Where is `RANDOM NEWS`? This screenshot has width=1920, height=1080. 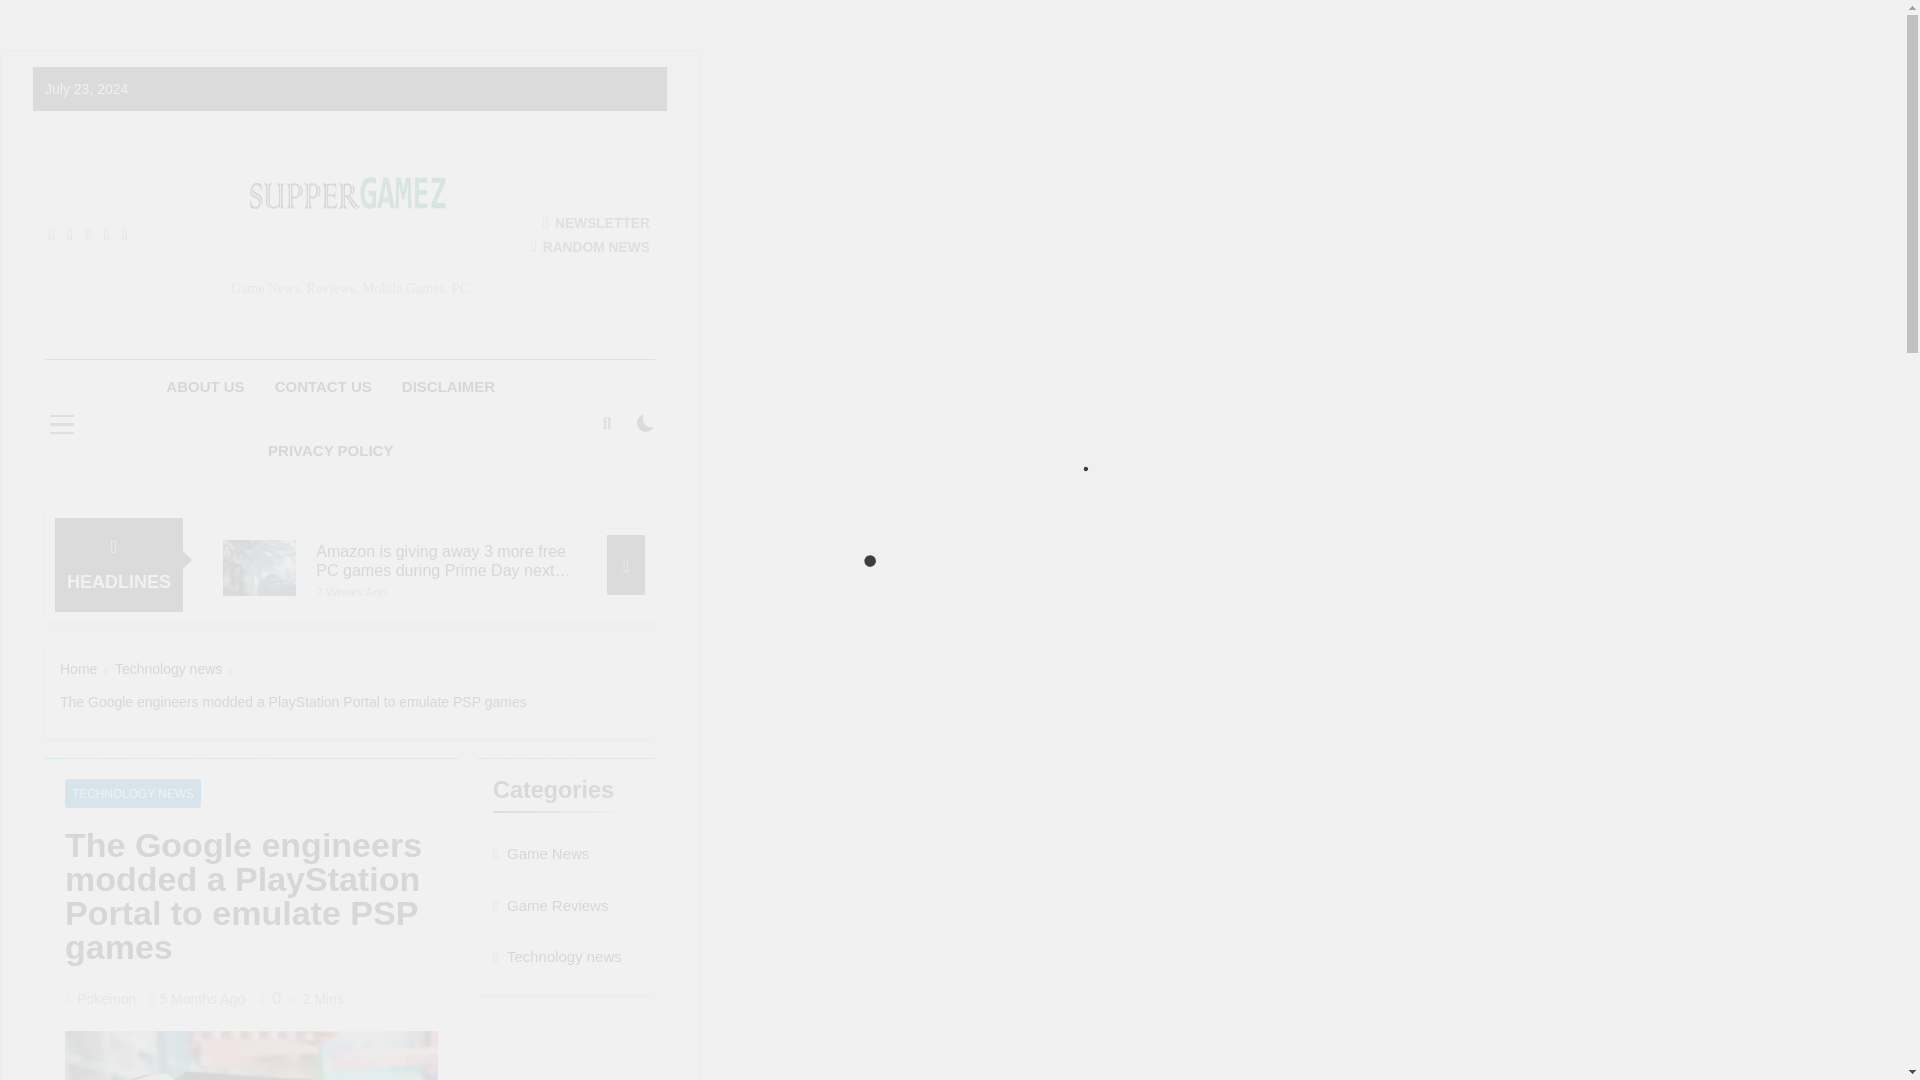
RANDOM NEWS is located at coordinates (590, 246).